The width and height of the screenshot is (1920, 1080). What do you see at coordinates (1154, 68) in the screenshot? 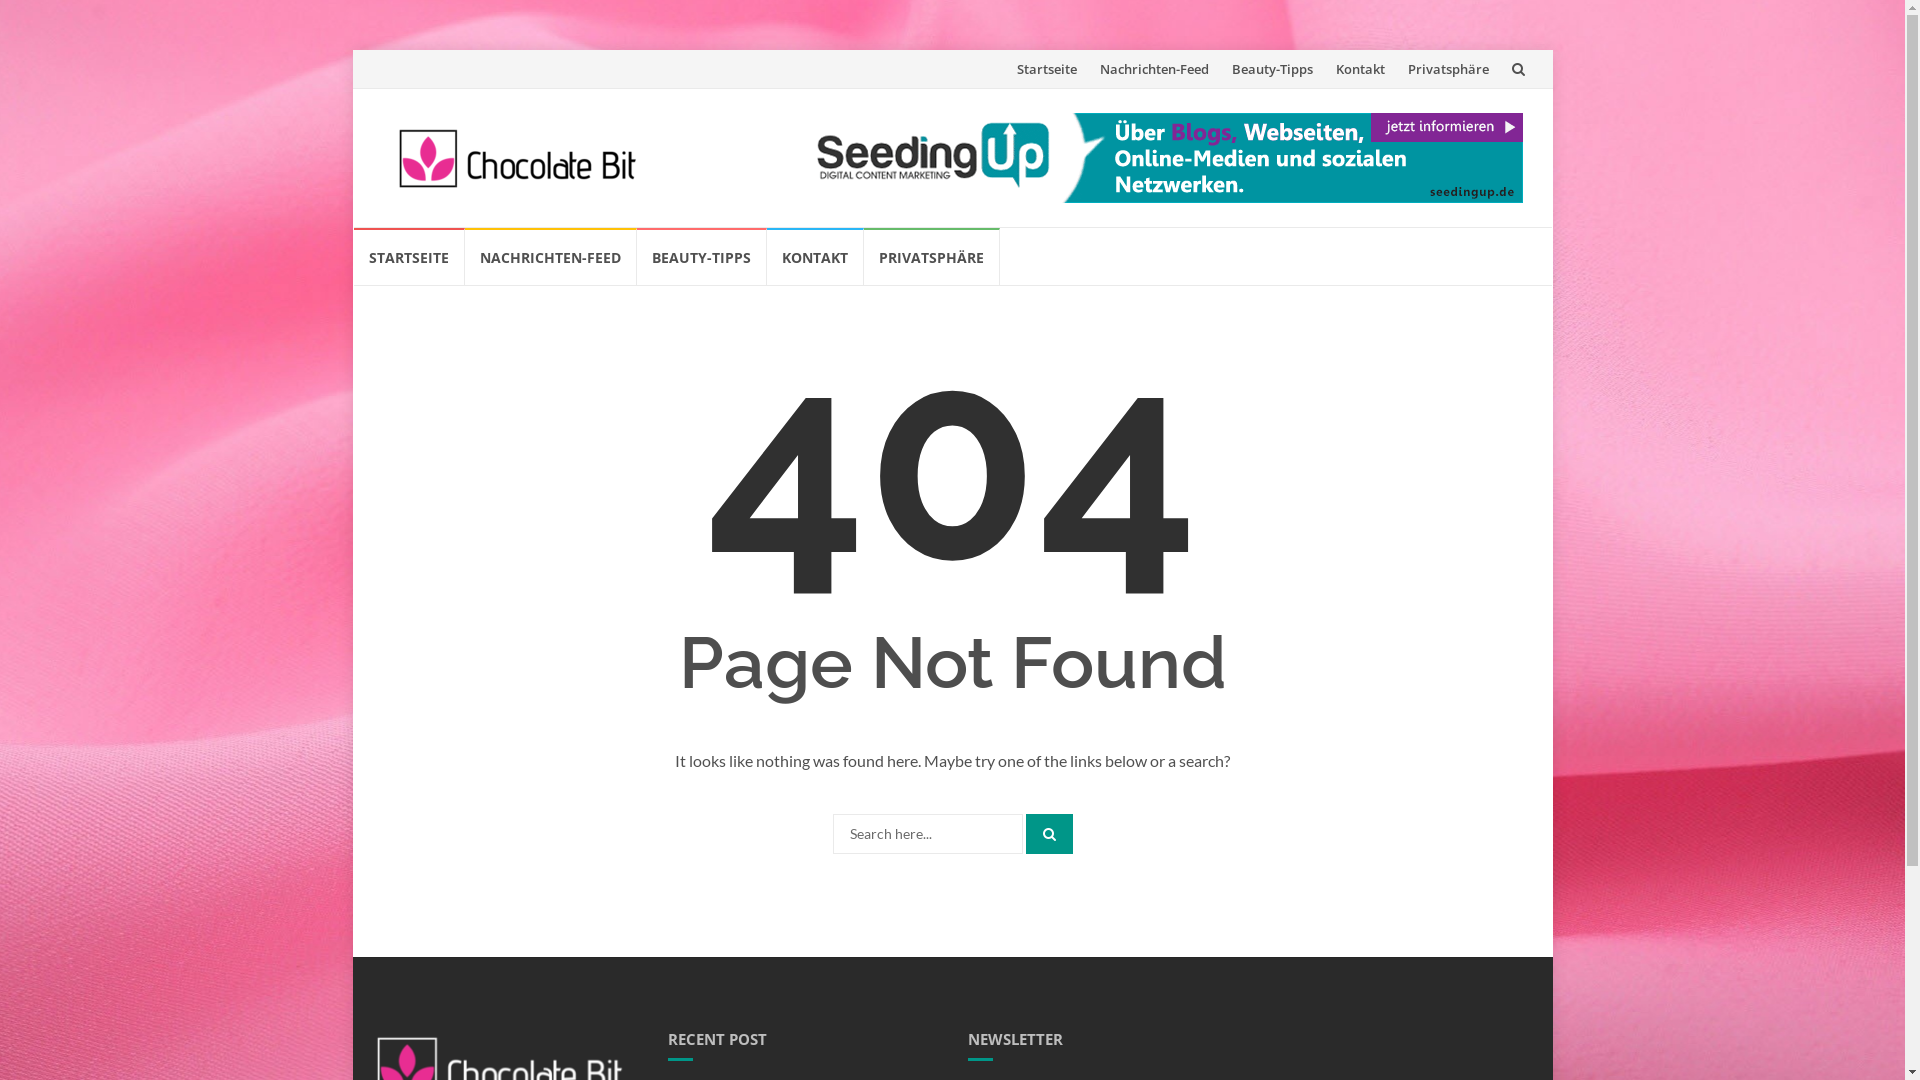
I see `Nachrichten-Feed` at bounding box center [1154, 68].